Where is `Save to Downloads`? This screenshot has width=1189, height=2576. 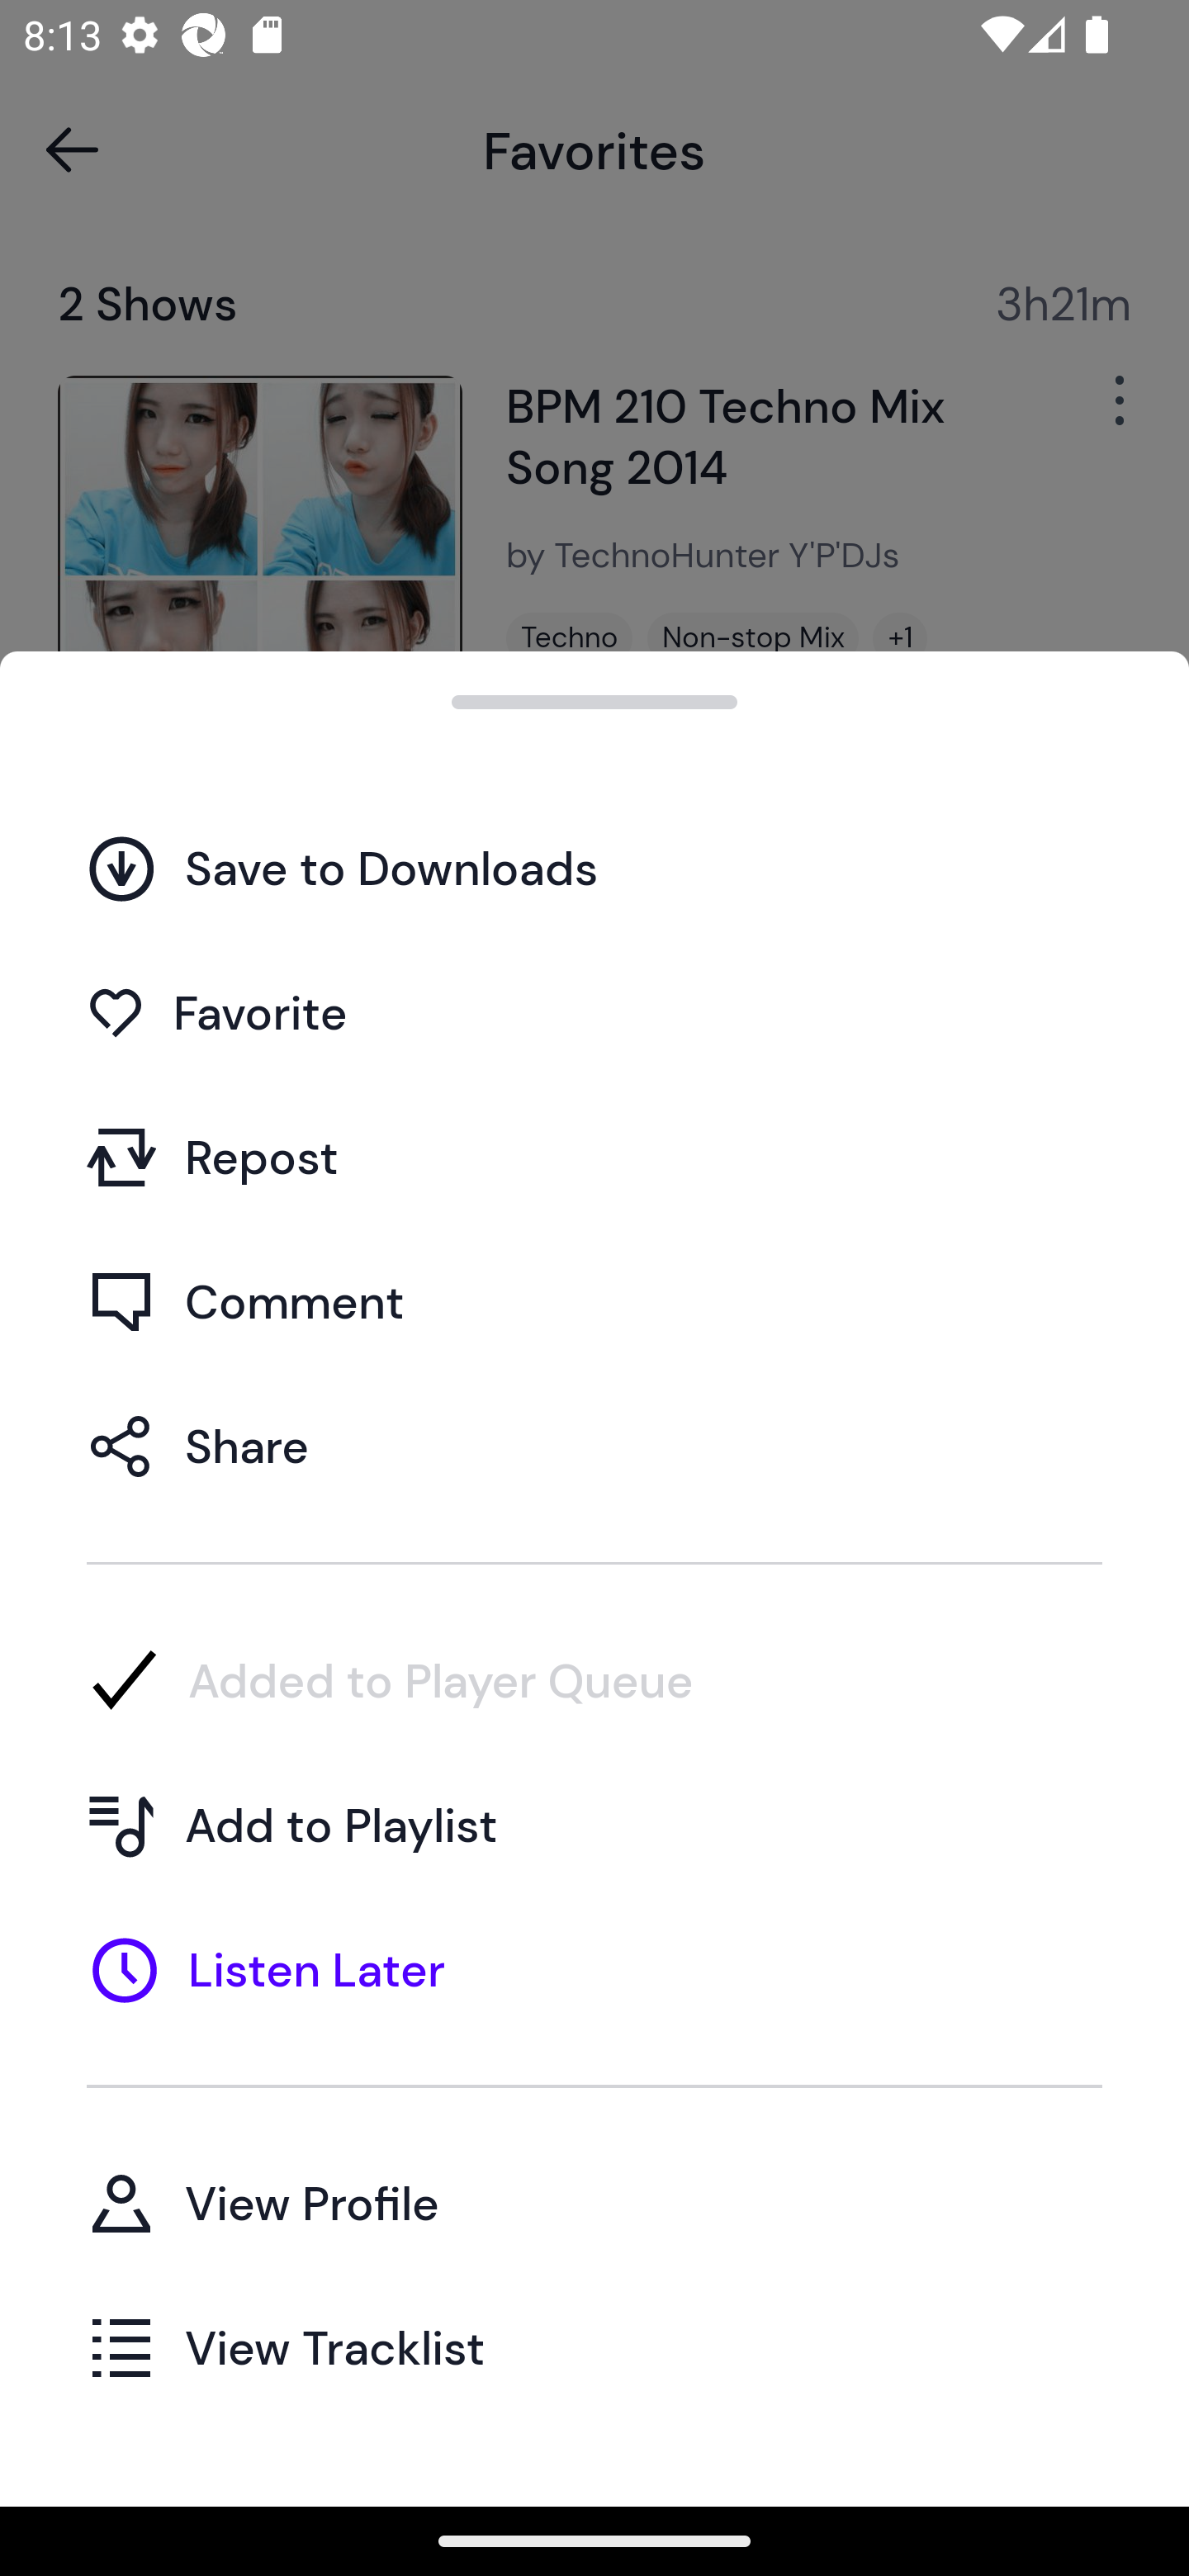
Save to Downloads is located at coordinates (594, 868).